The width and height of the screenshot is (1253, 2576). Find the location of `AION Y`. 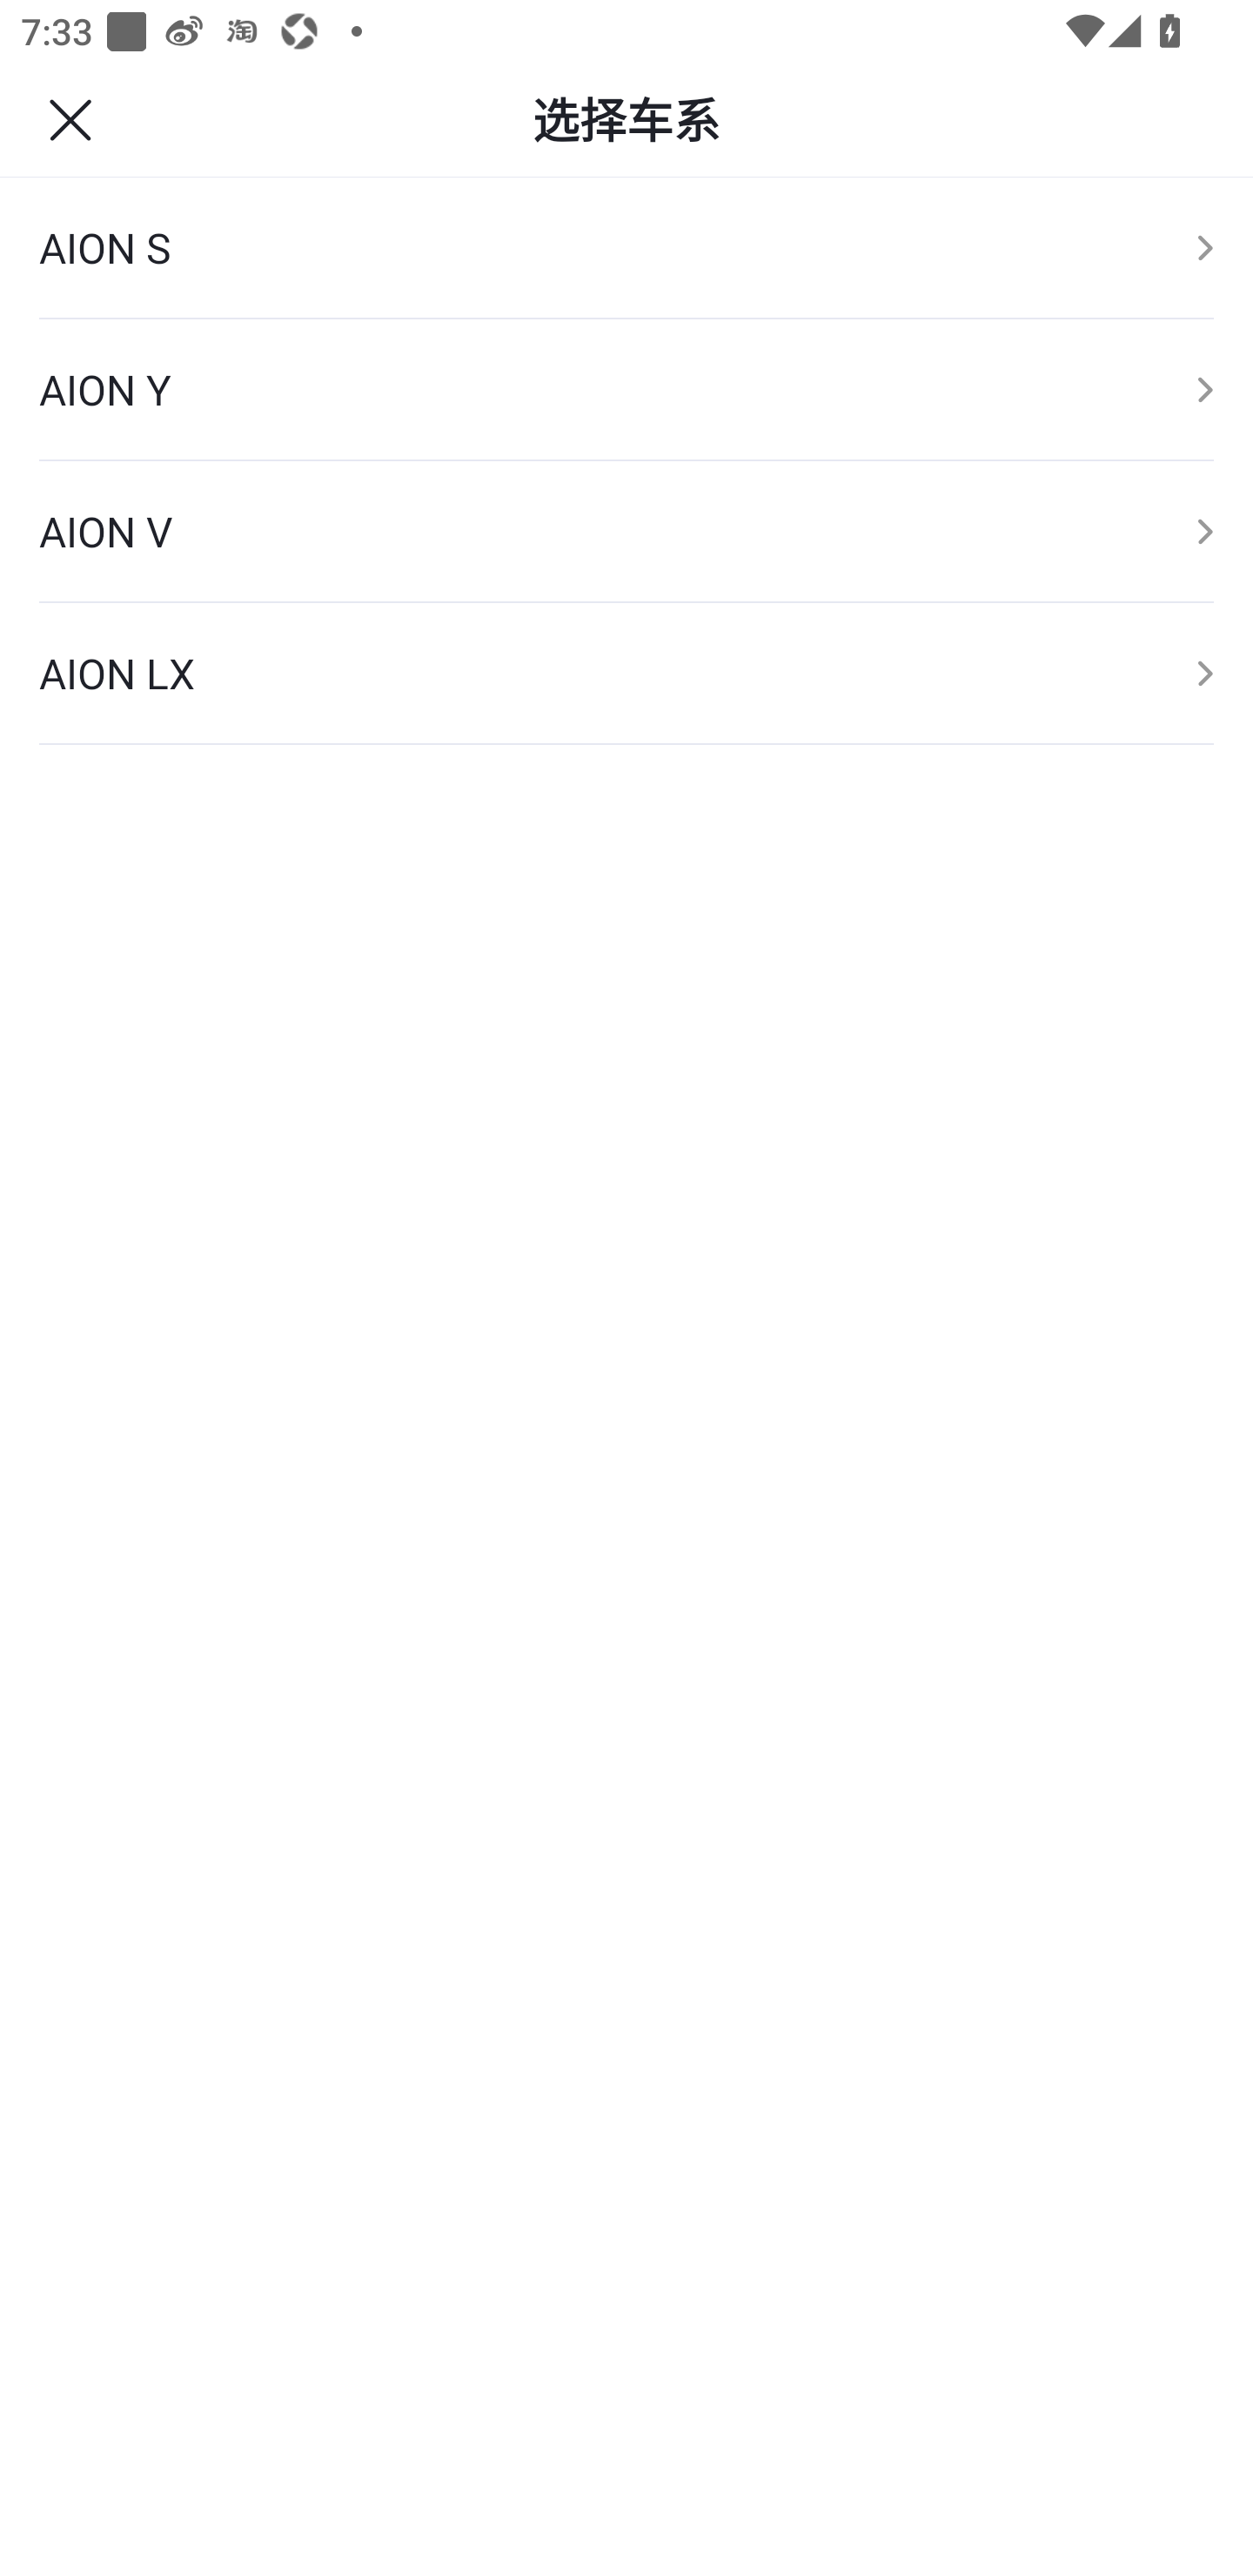

AION Y is located at coordinates (626, 390).